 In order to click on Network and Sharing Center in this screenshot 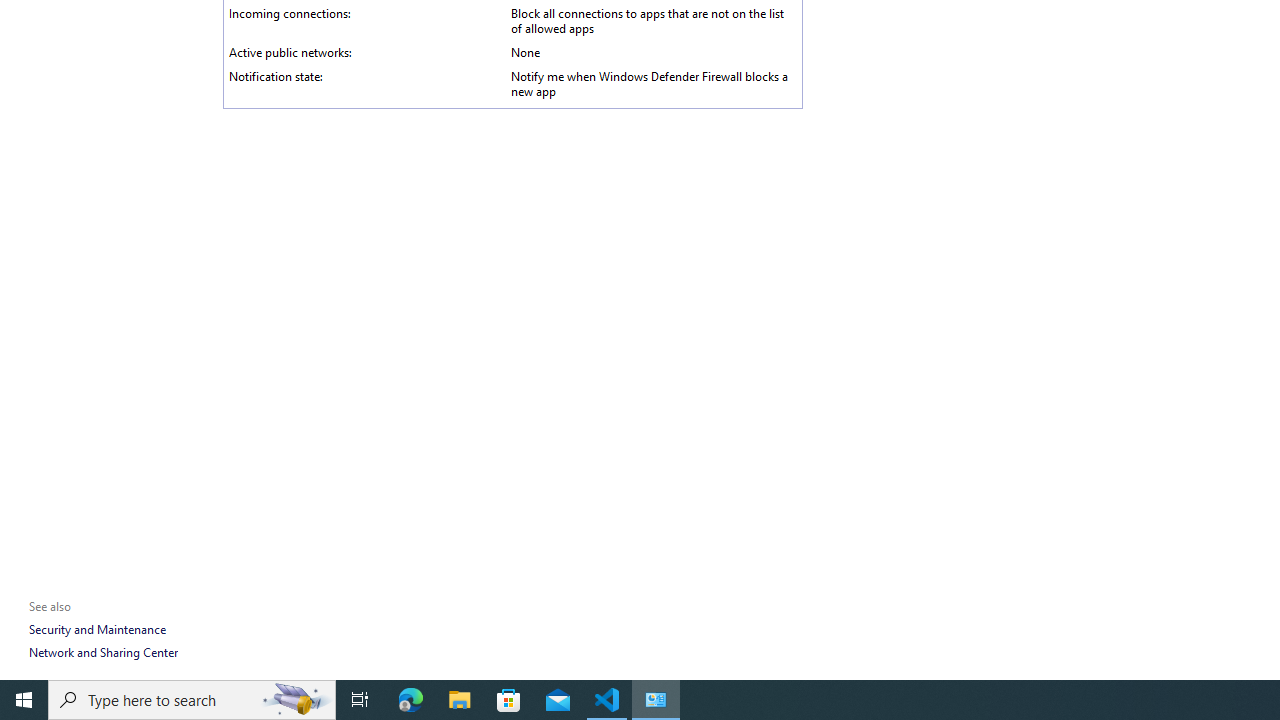, I will do `click(103, 652)`.